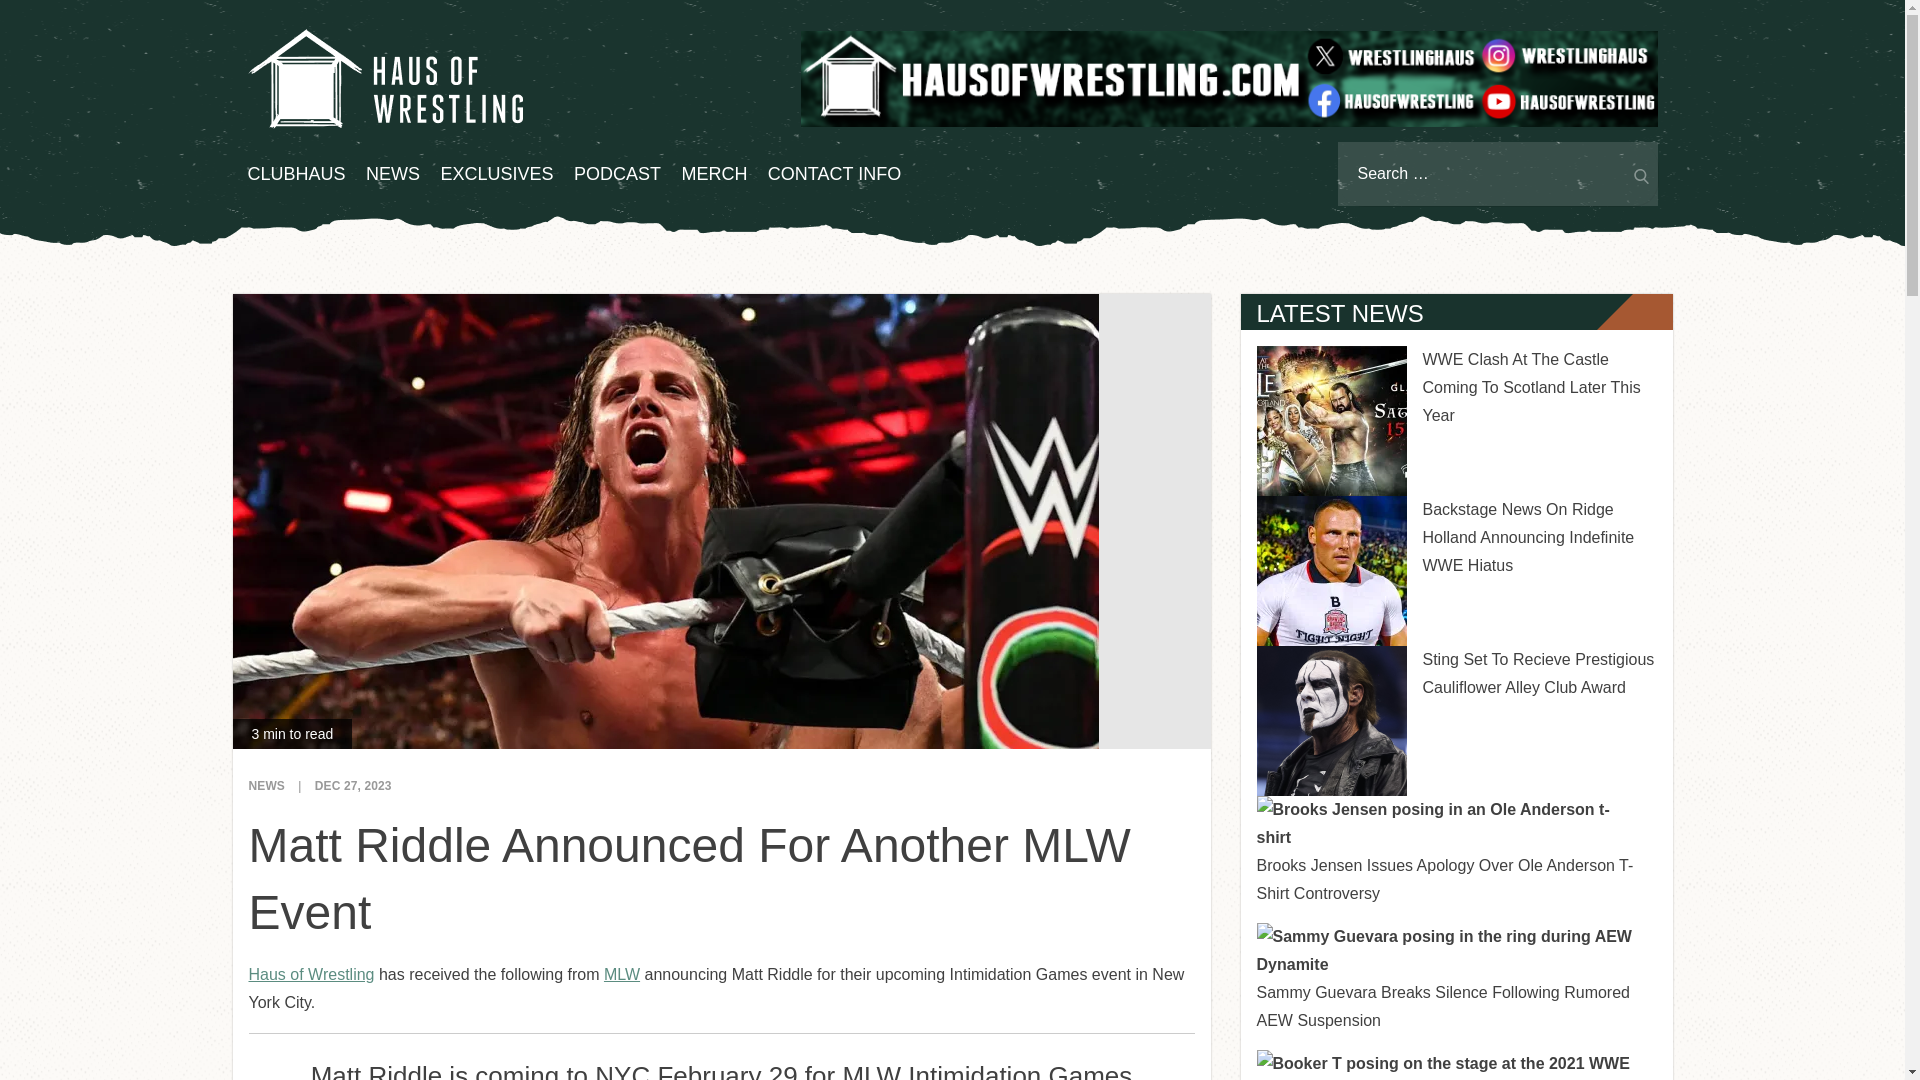 The width and height of the screenshot is (1920, 1080). I want to click on MLW, so click(622, 974).